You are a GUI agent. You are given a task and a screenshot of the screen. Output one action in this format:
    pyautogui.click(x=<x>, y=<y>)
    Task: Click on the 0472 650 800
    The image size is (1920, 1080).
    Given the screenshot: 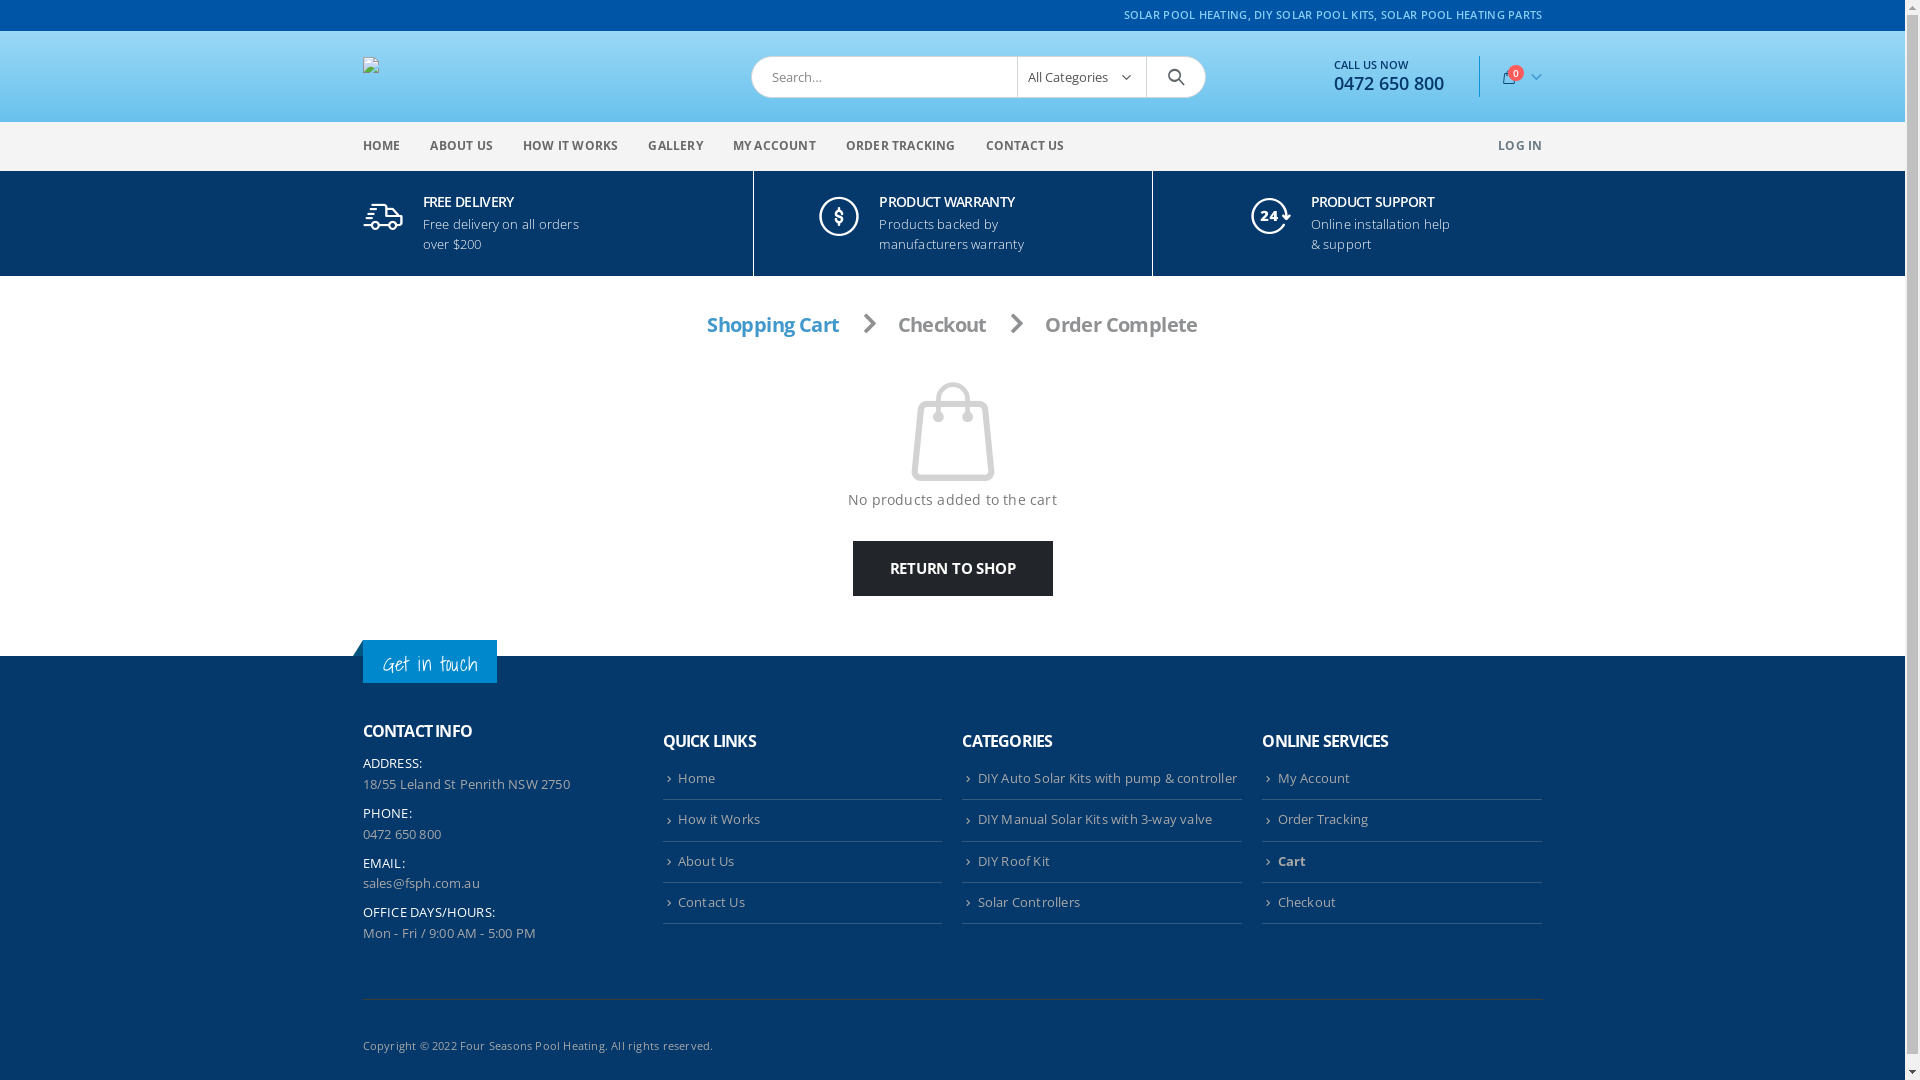 What is the action you would take?
    pyautogui.click(x=1389, y=84)
    